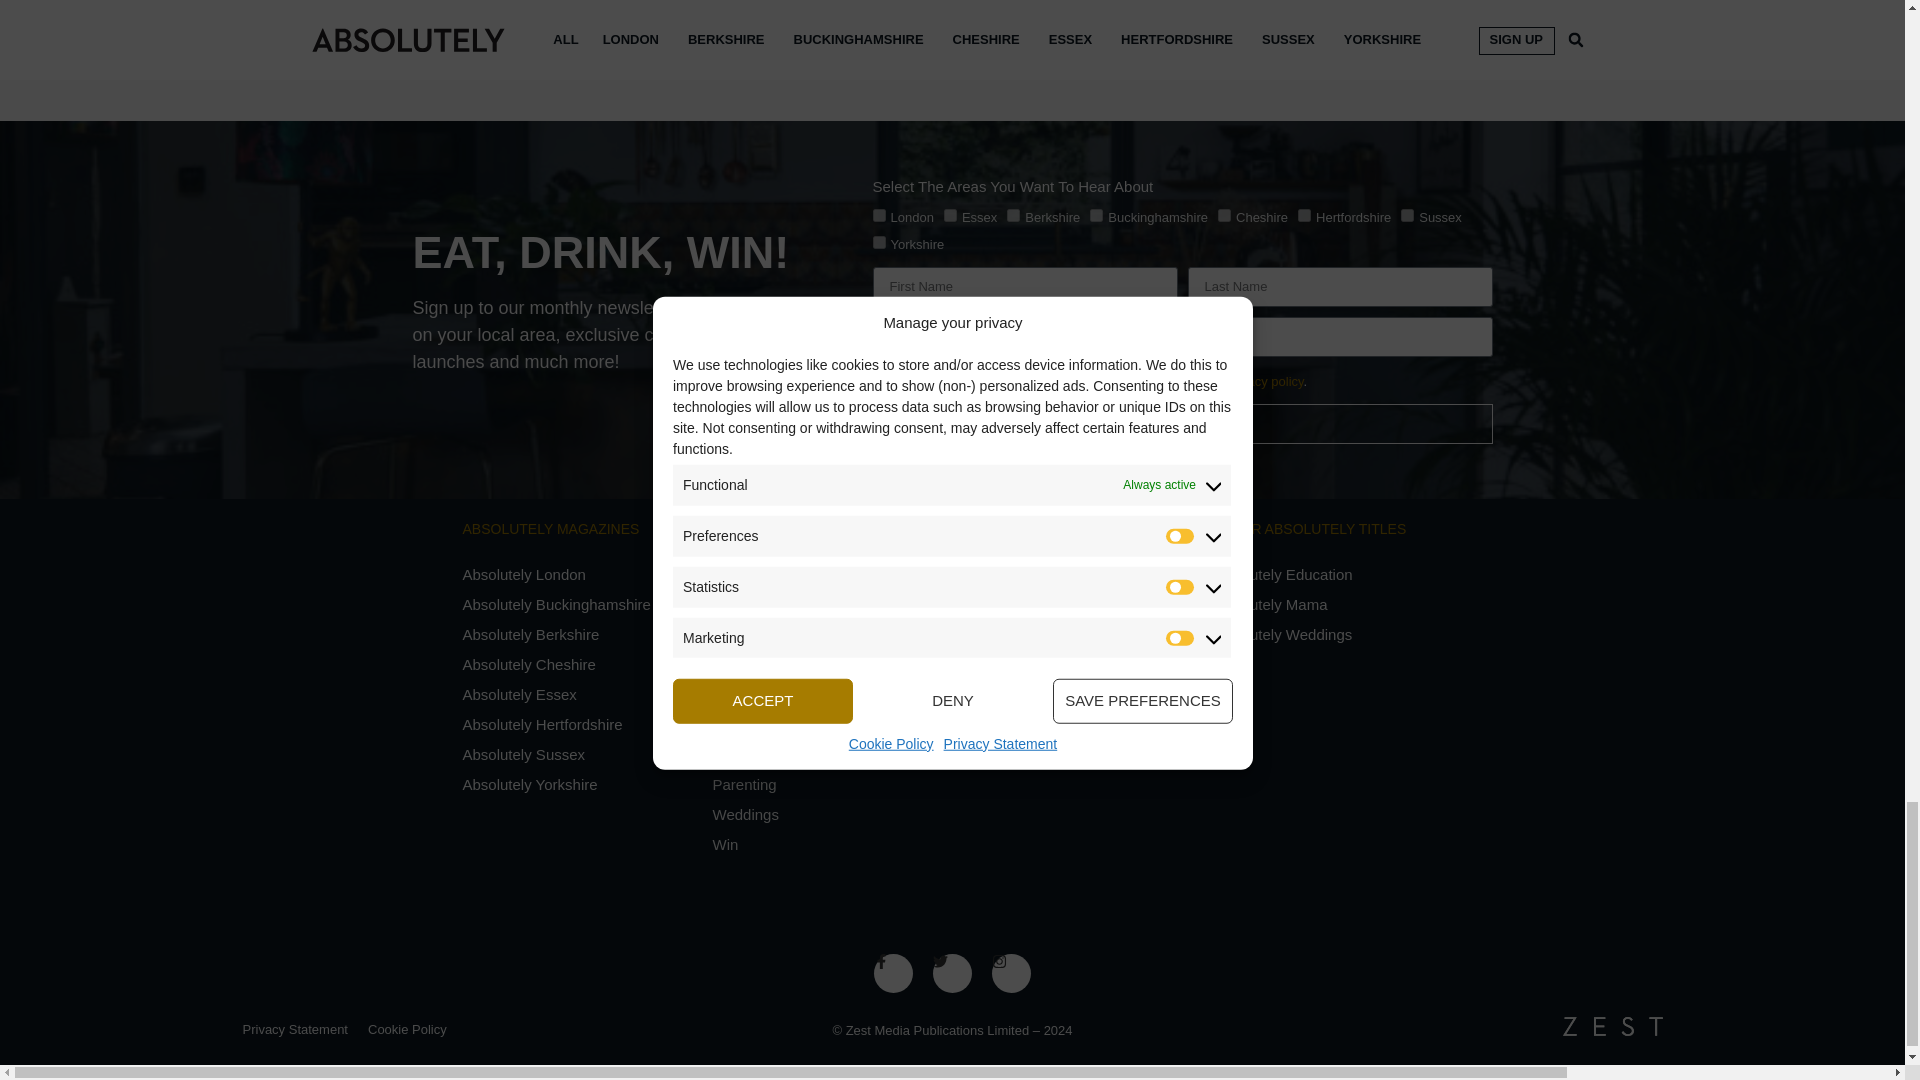 The height and width of the screenshot is (1080, 1920). What do you see at coordinates (878, 216) in the screenshot?
I see `London` at bounding box center [878, 216].